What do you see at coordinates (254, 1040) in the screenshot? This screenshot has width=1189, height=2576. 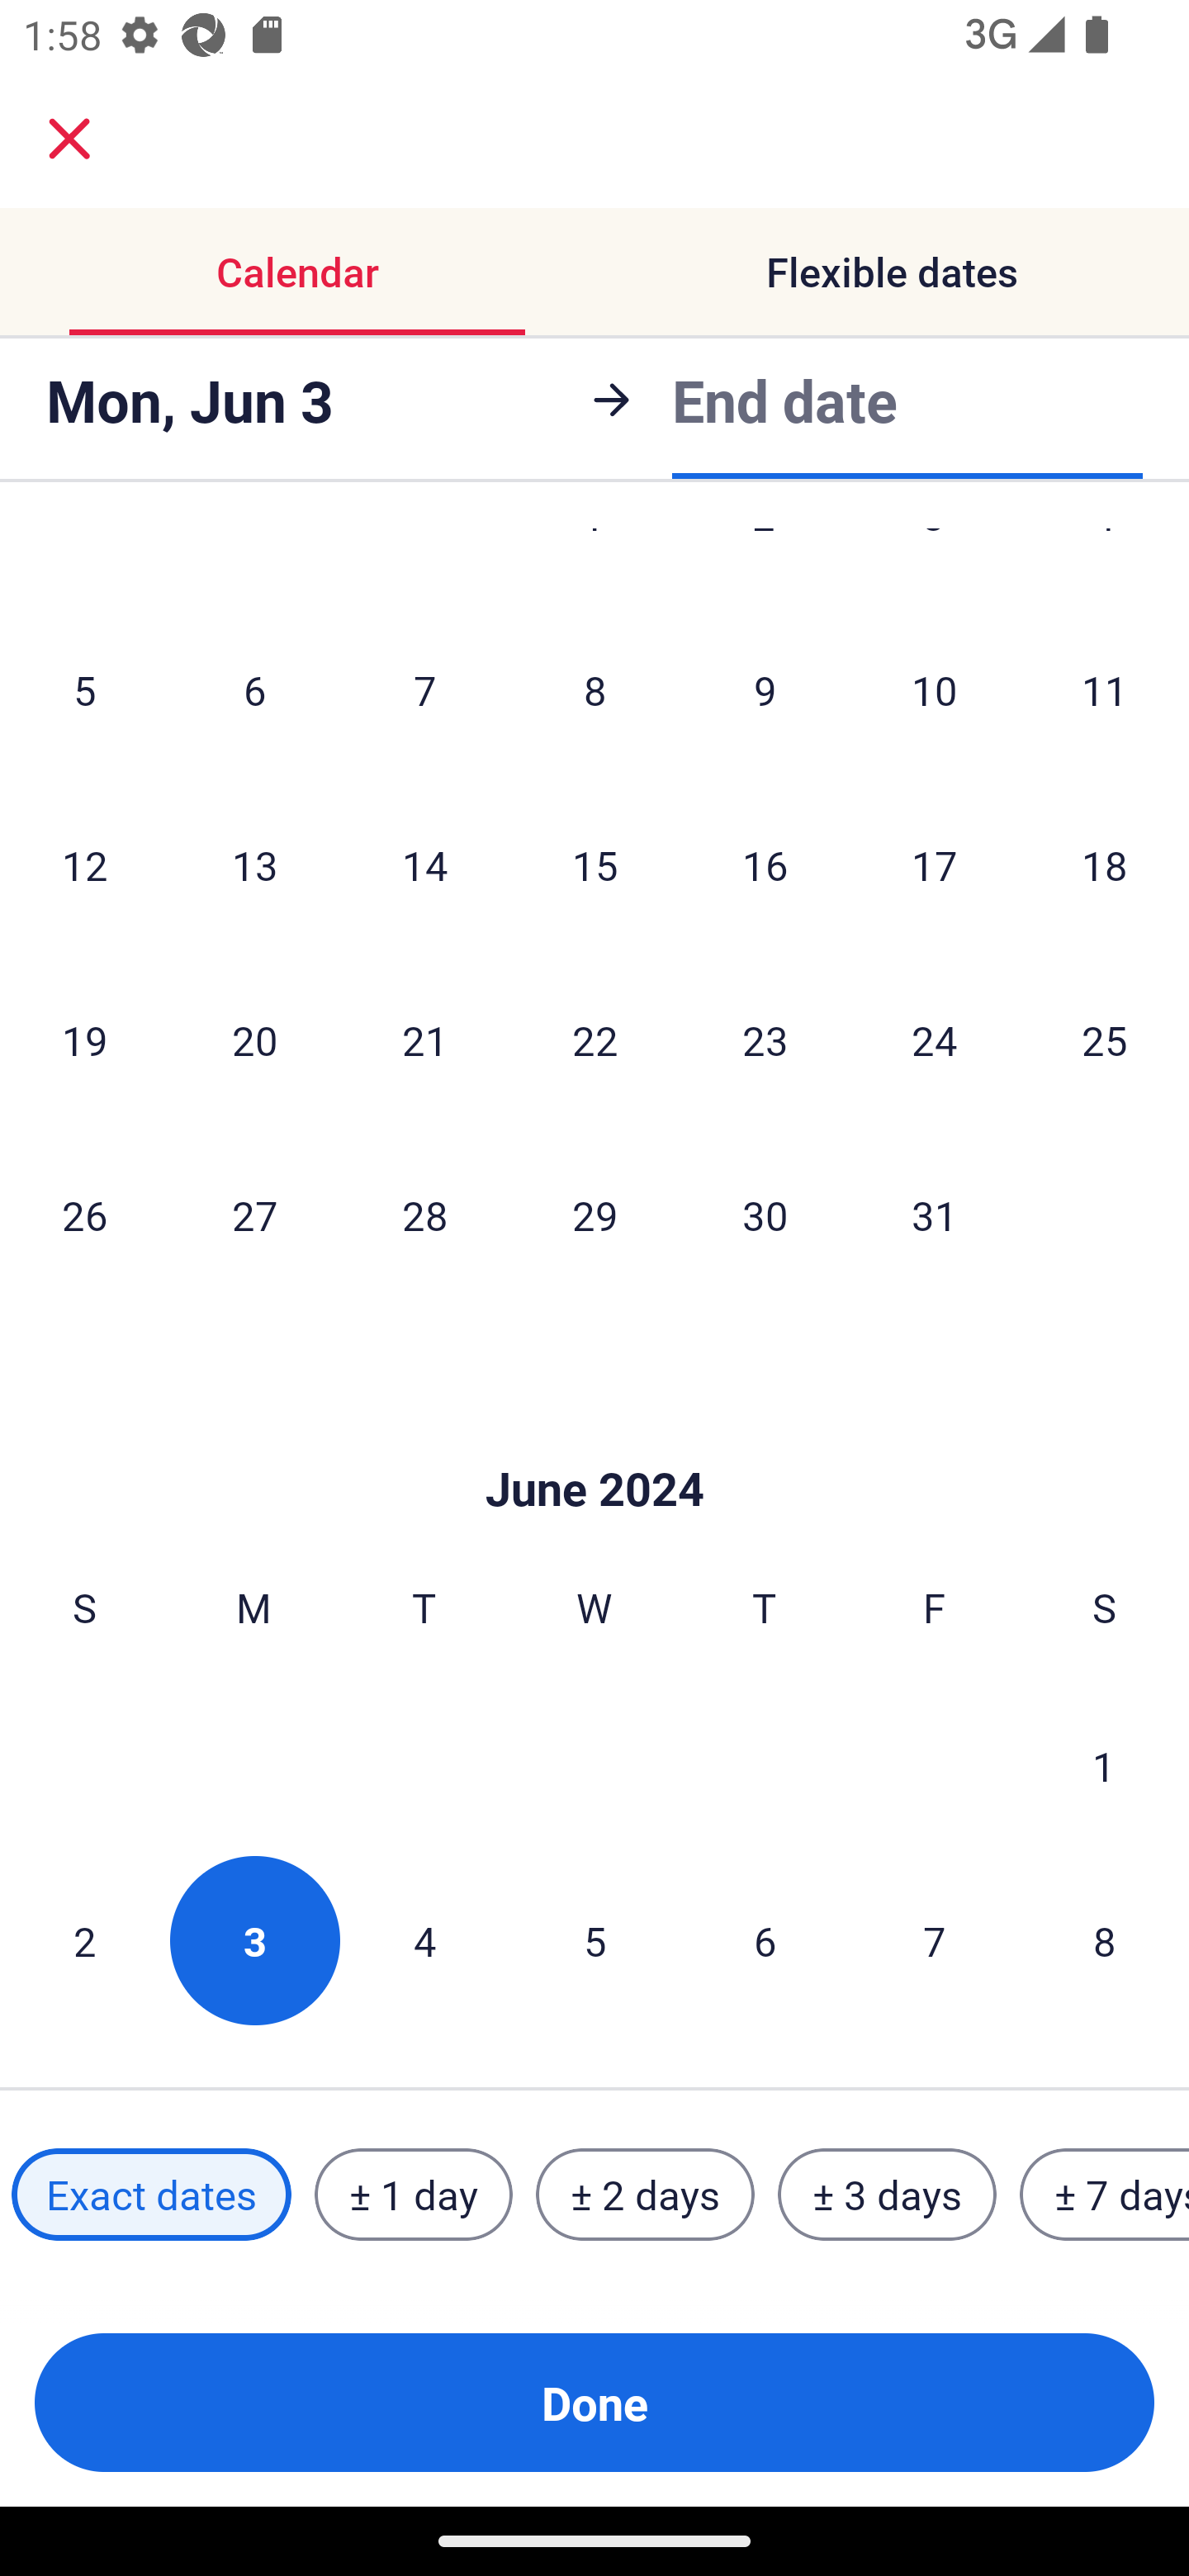 I see `20 Monday, May 20, 2024` at bounding box center [254, 1040].